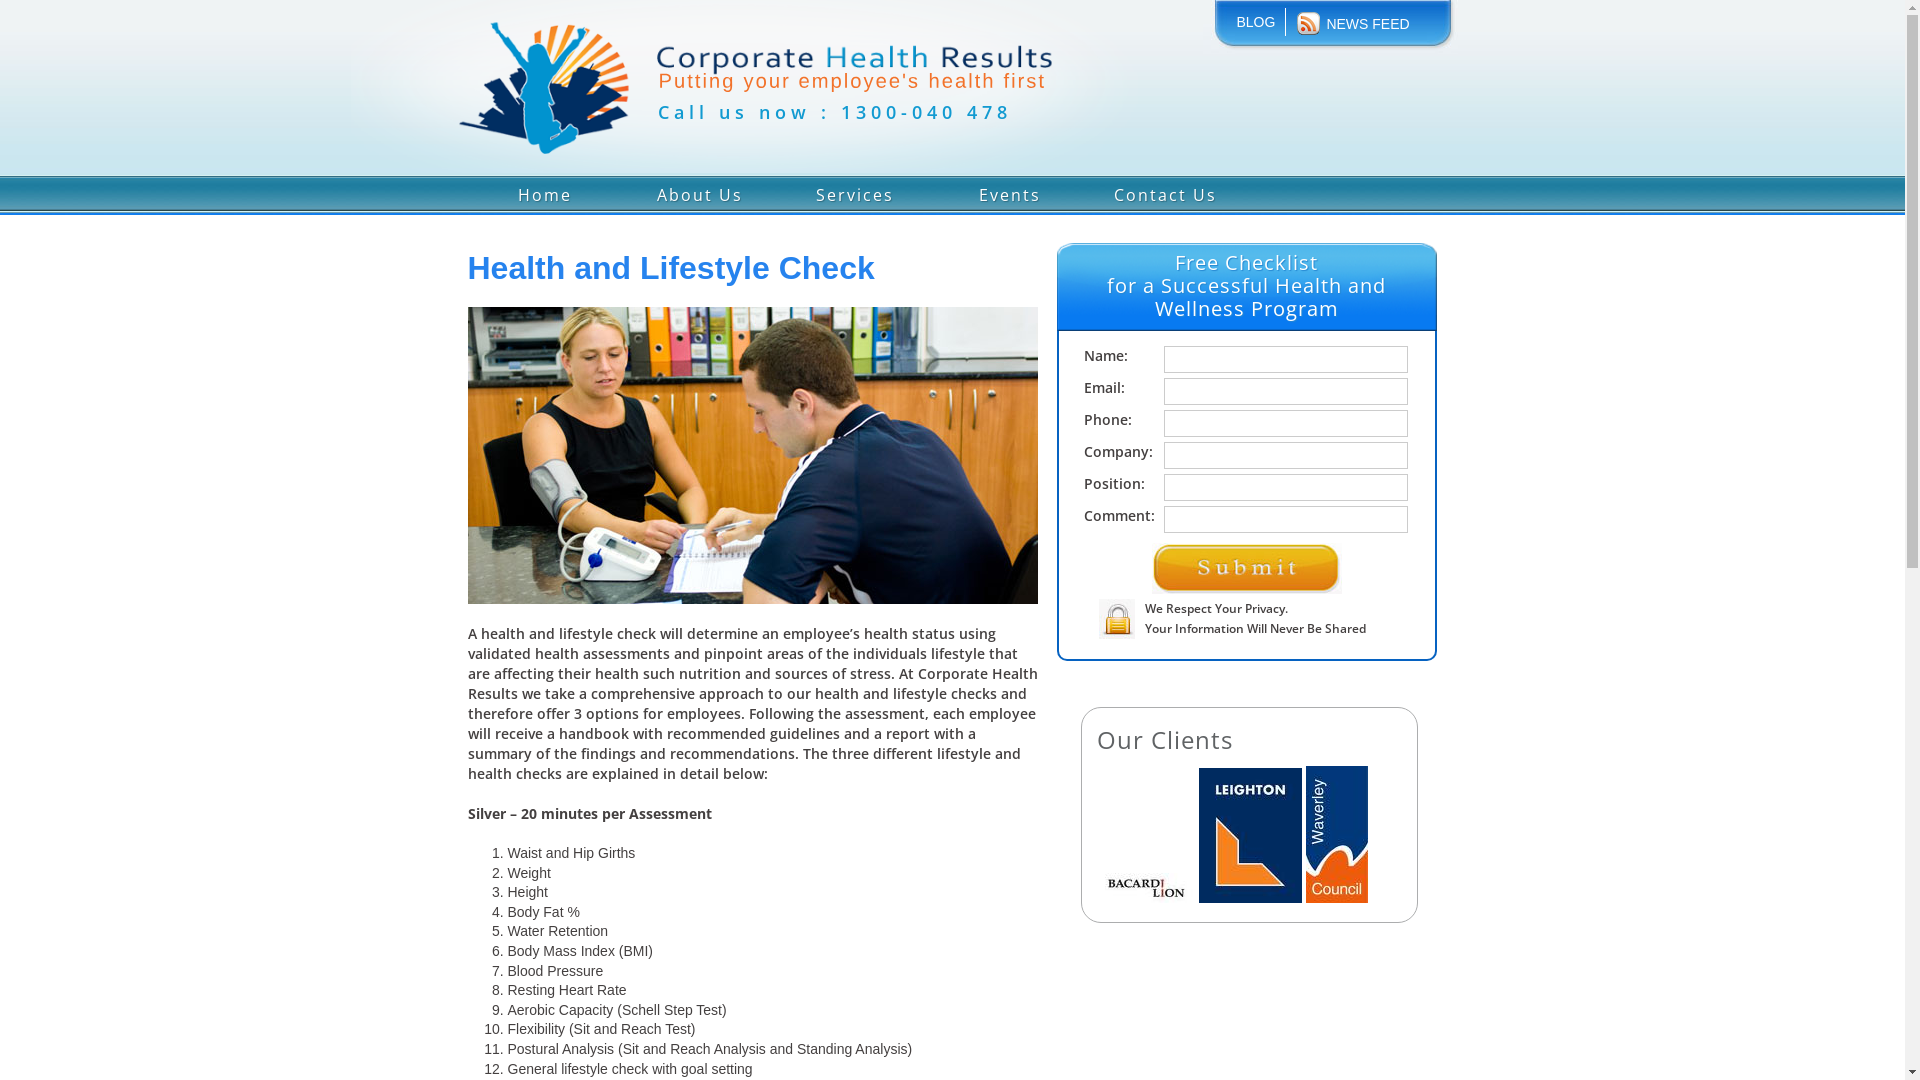 This screenshot has width=1920, height=1080. Describe the element at coordinates (1247, 568) in the screenshot. I see `Send` at that location.